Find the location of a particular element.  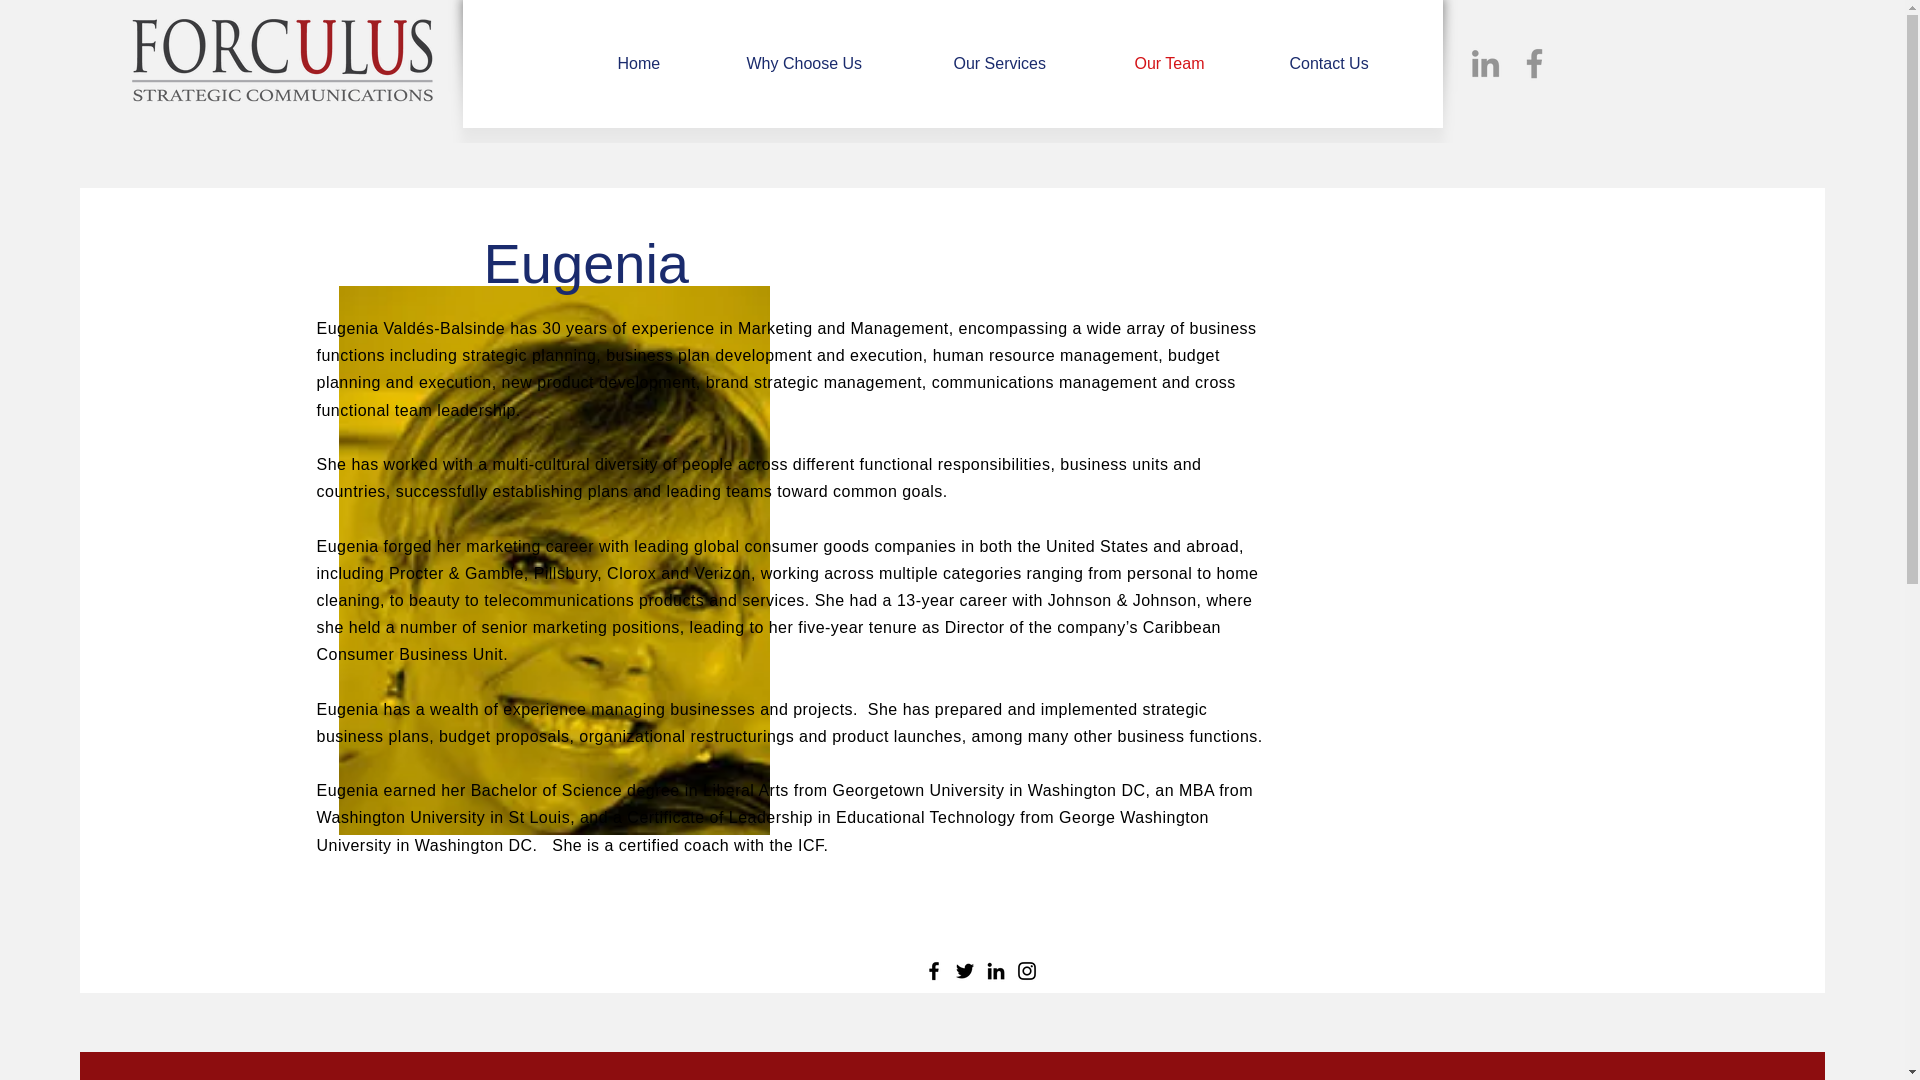

Home is located at coordinates (666, 63).